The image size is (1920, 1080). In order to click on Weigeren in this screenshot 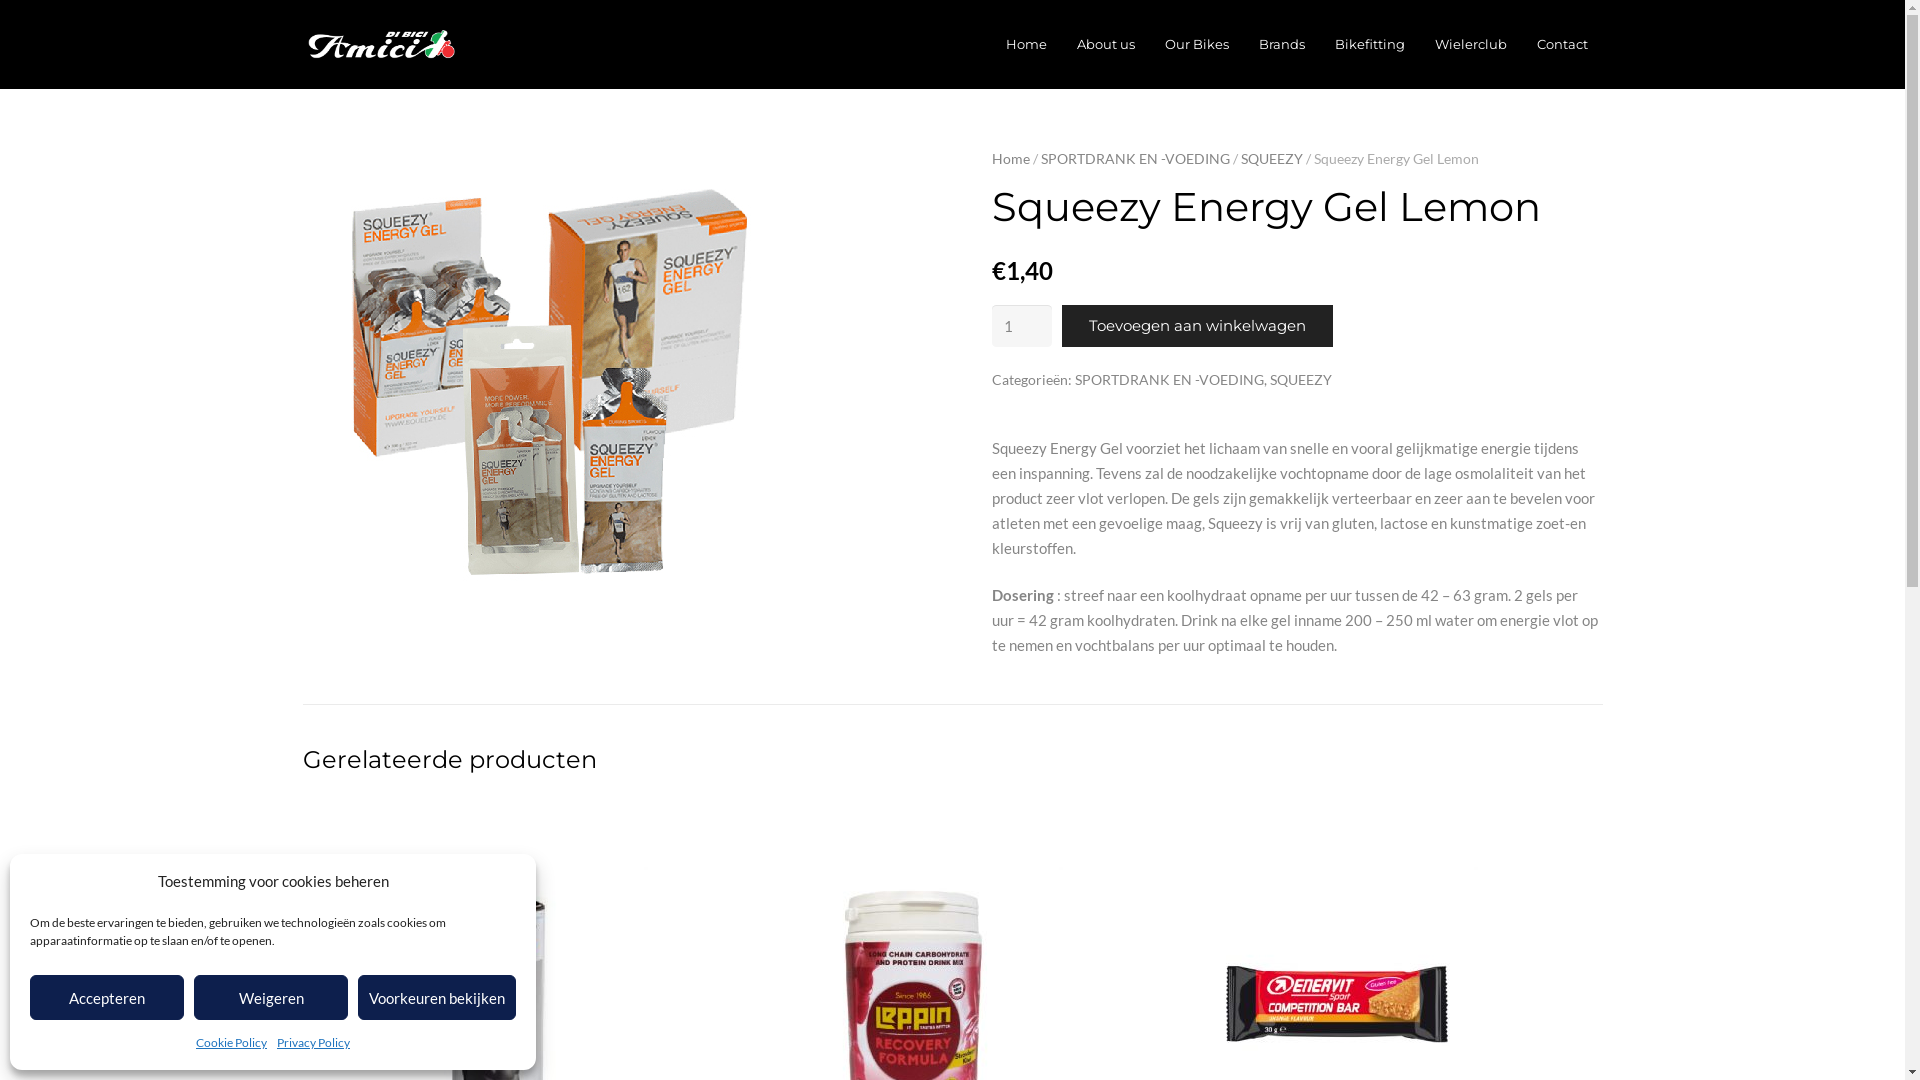, I will do `click(271, 998)`.